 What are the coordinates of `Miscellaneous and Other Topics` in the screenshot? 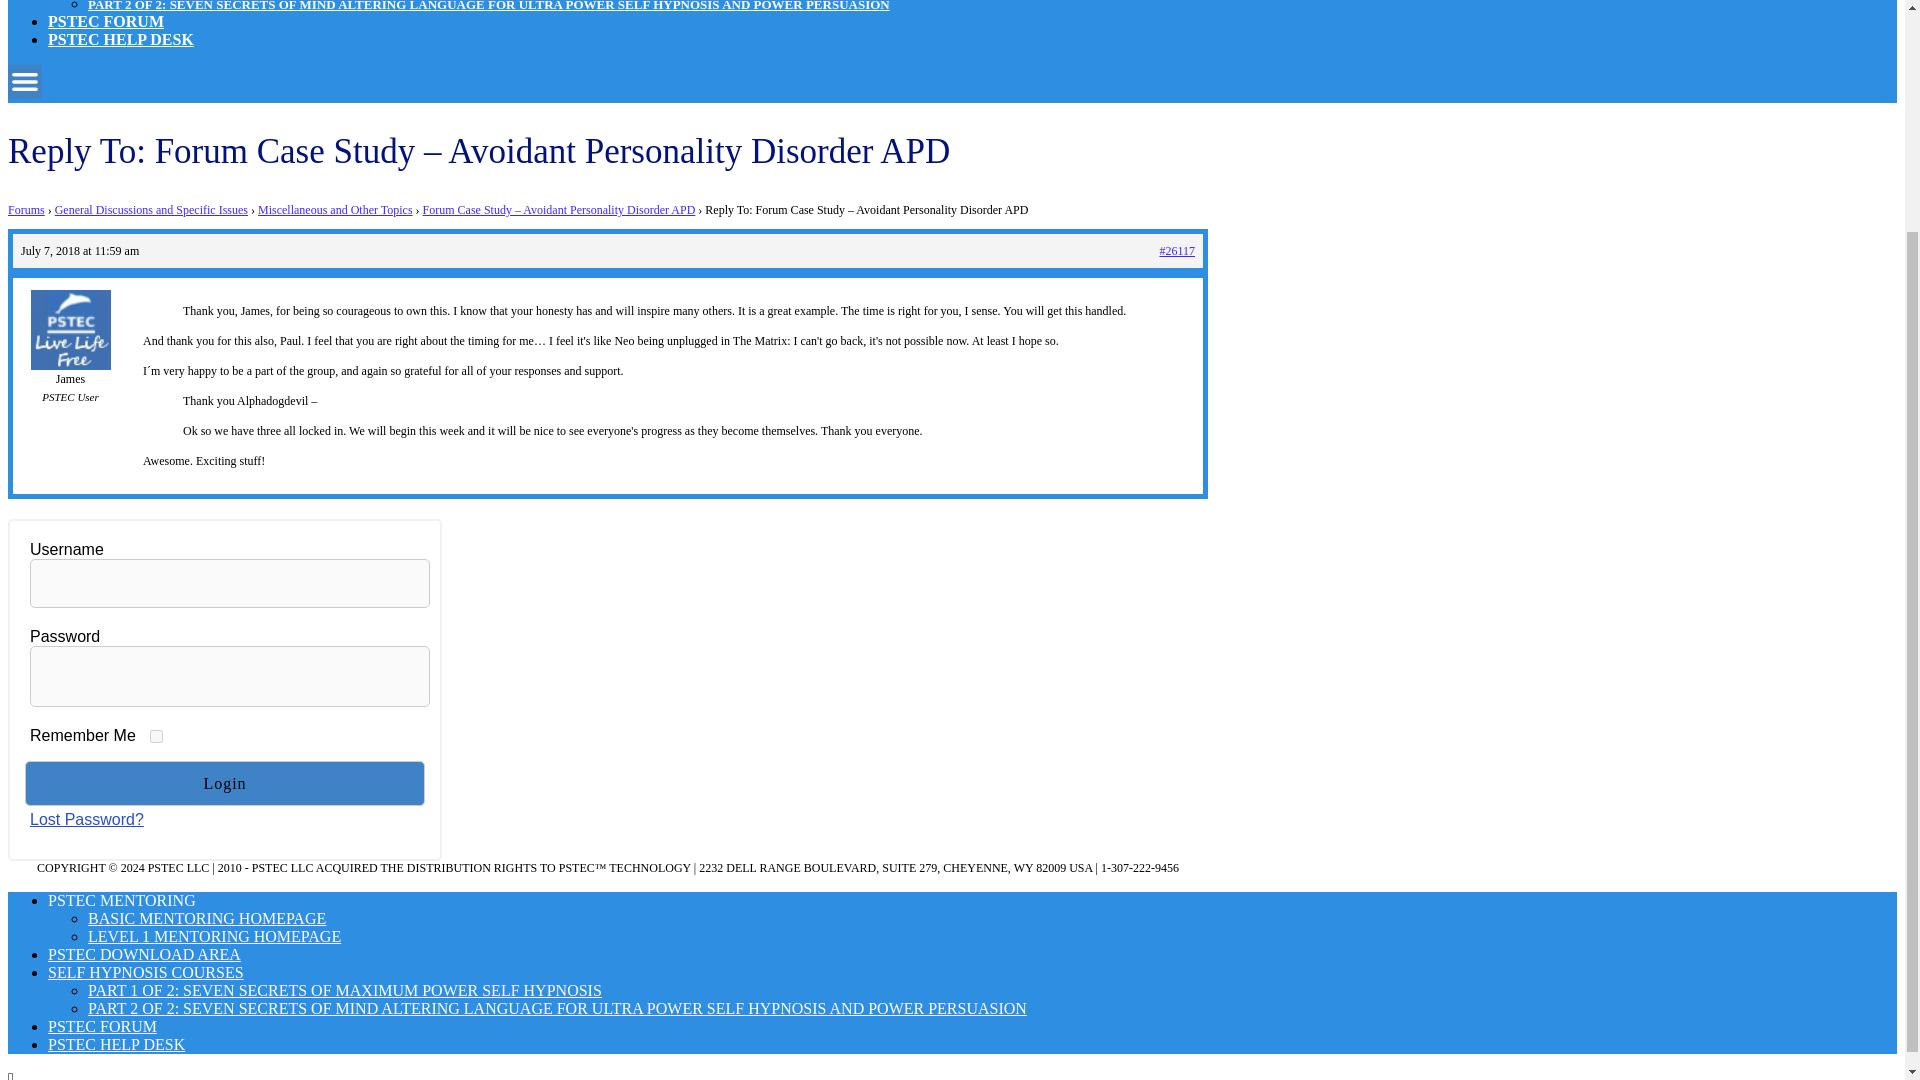 It's located at (334, 210).